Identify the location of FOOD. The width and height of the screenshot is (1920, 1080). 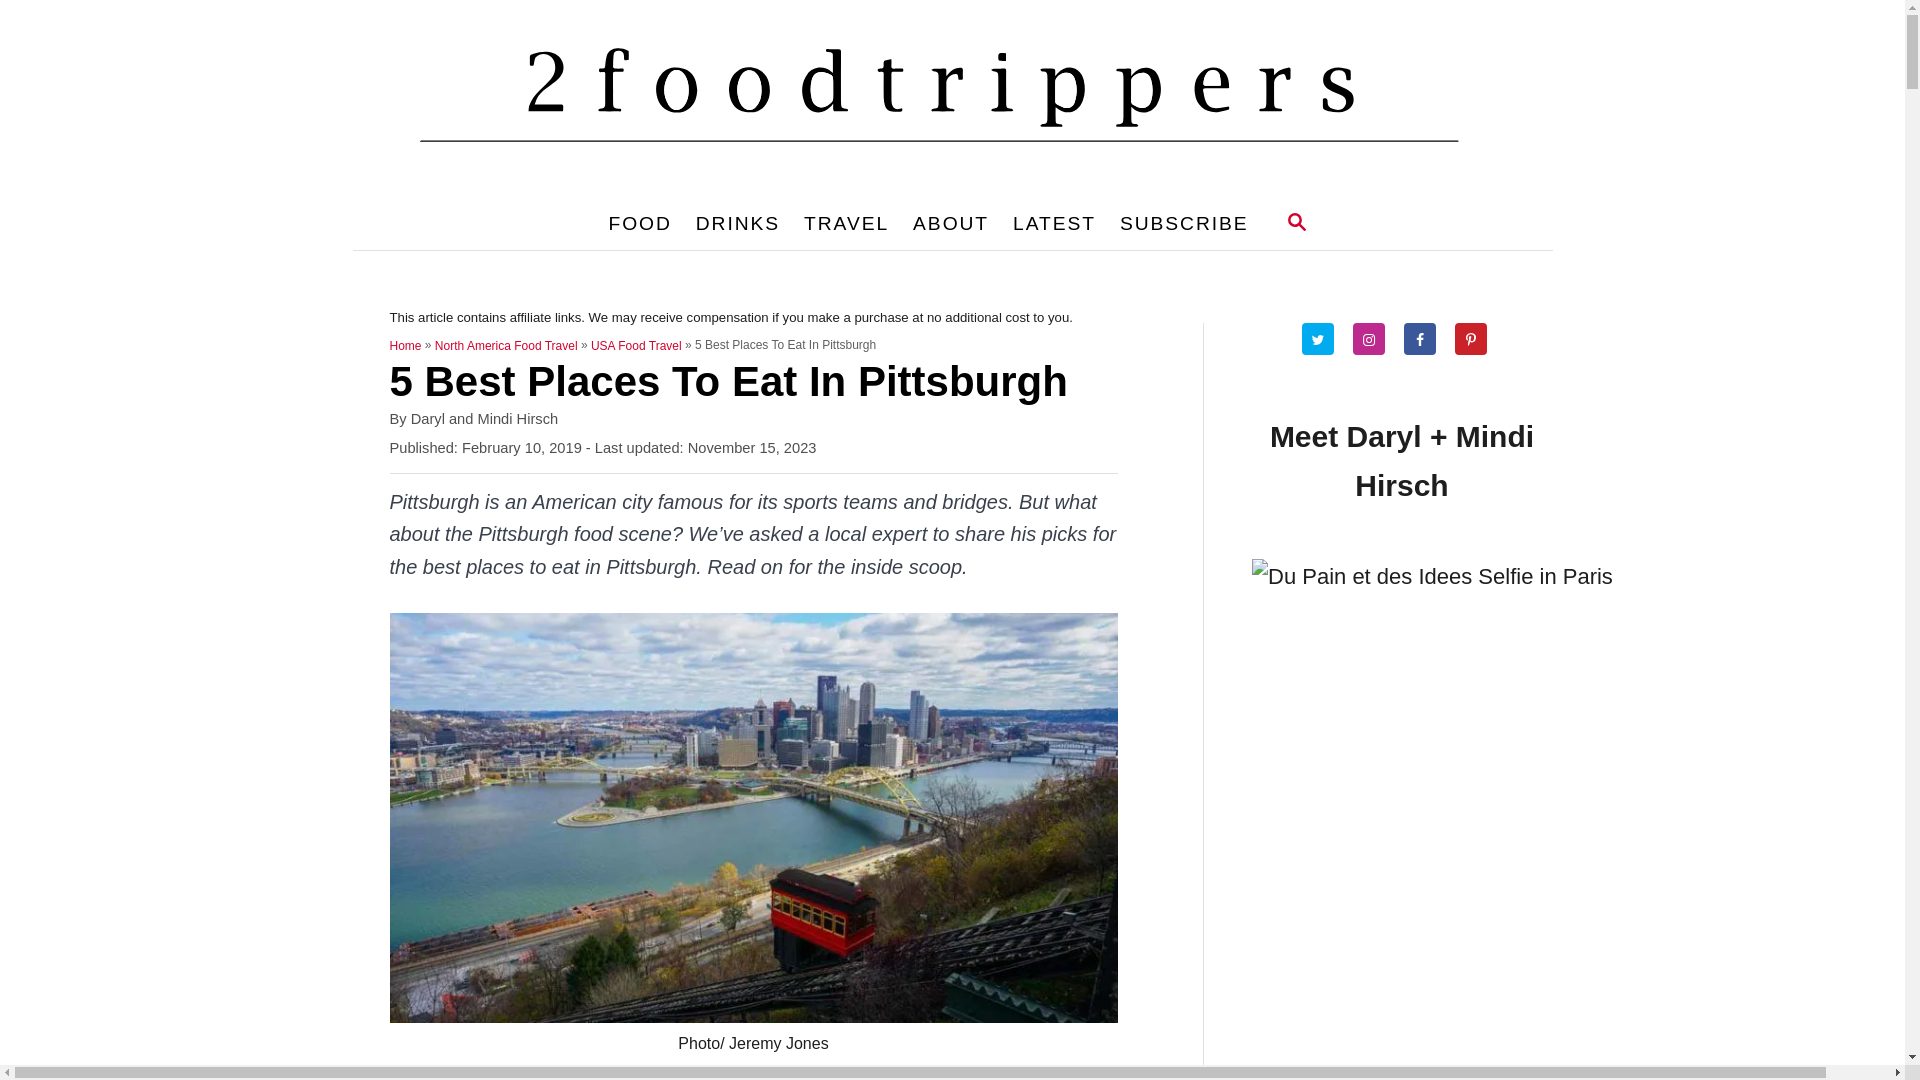
(640, 224).